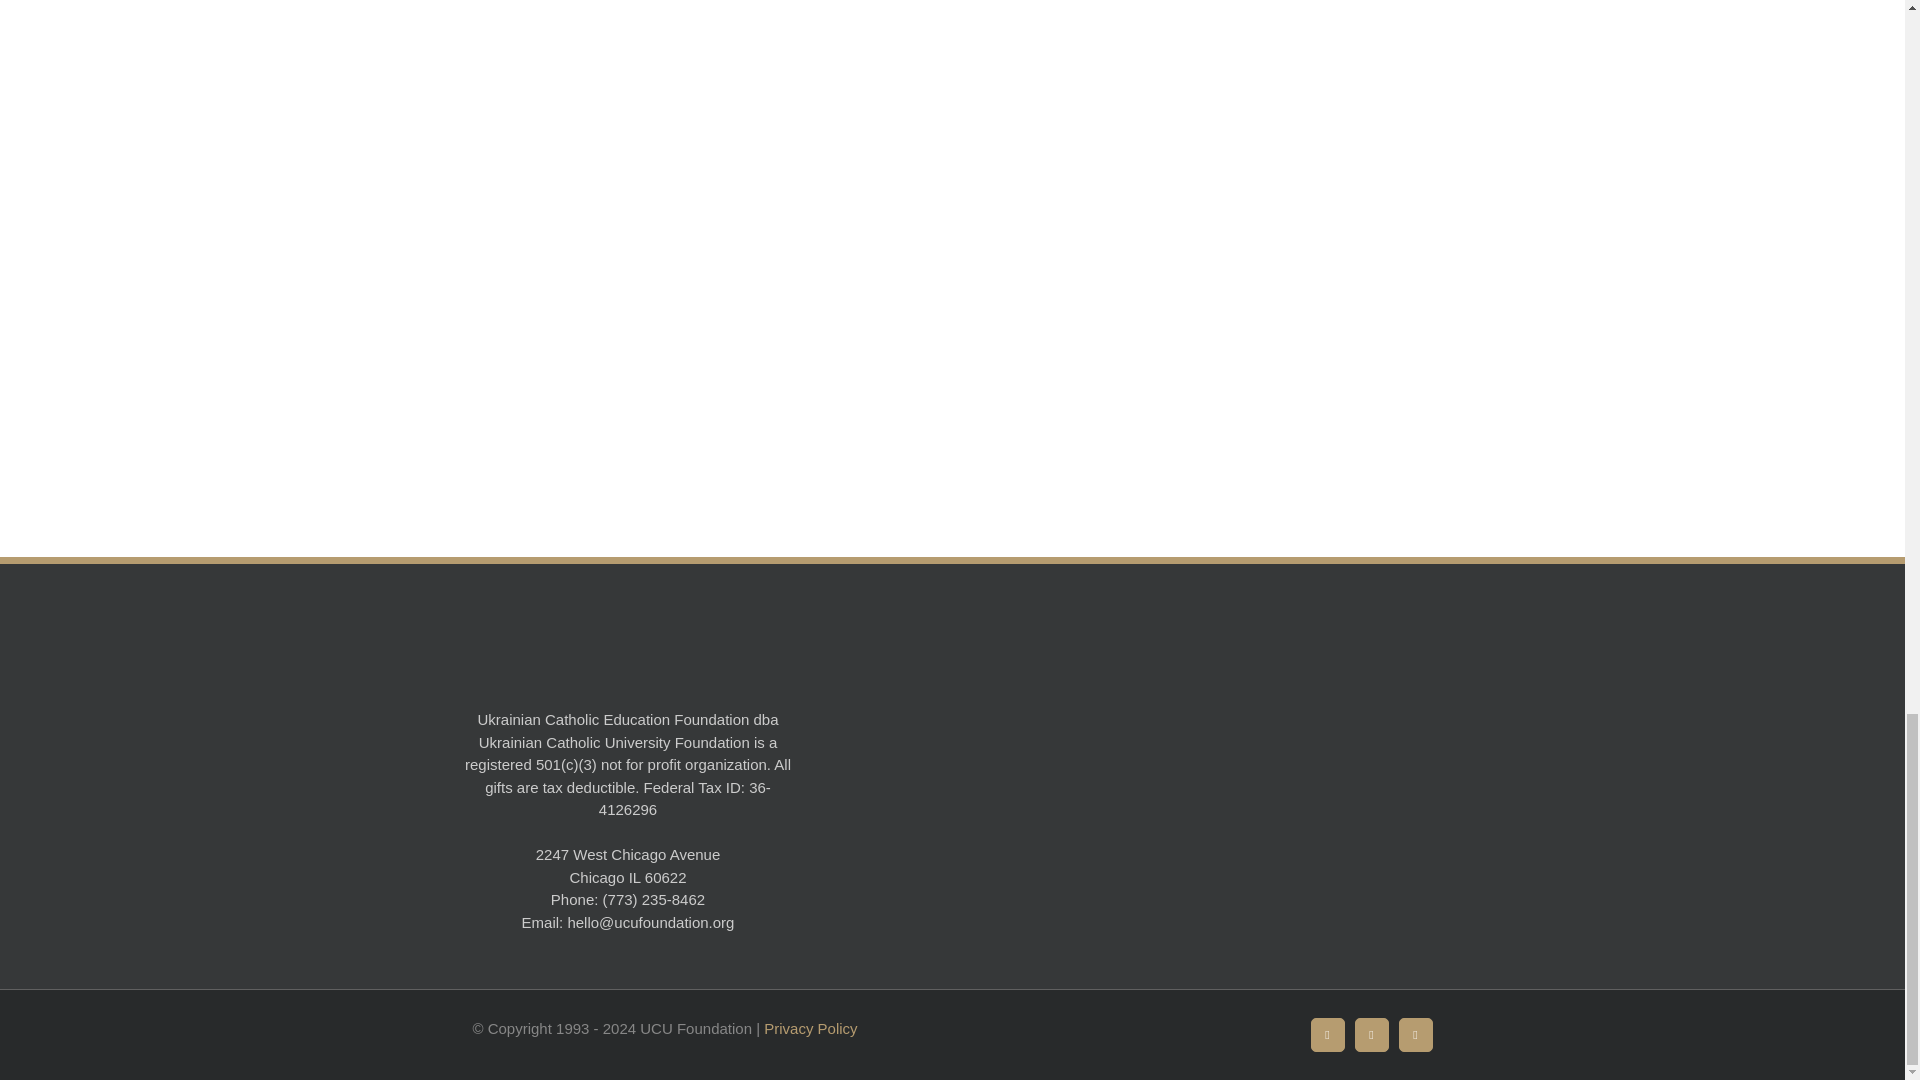 This screenshot has width=1920, height=1080. I want to click on YouTube, so click(1372, 1034).